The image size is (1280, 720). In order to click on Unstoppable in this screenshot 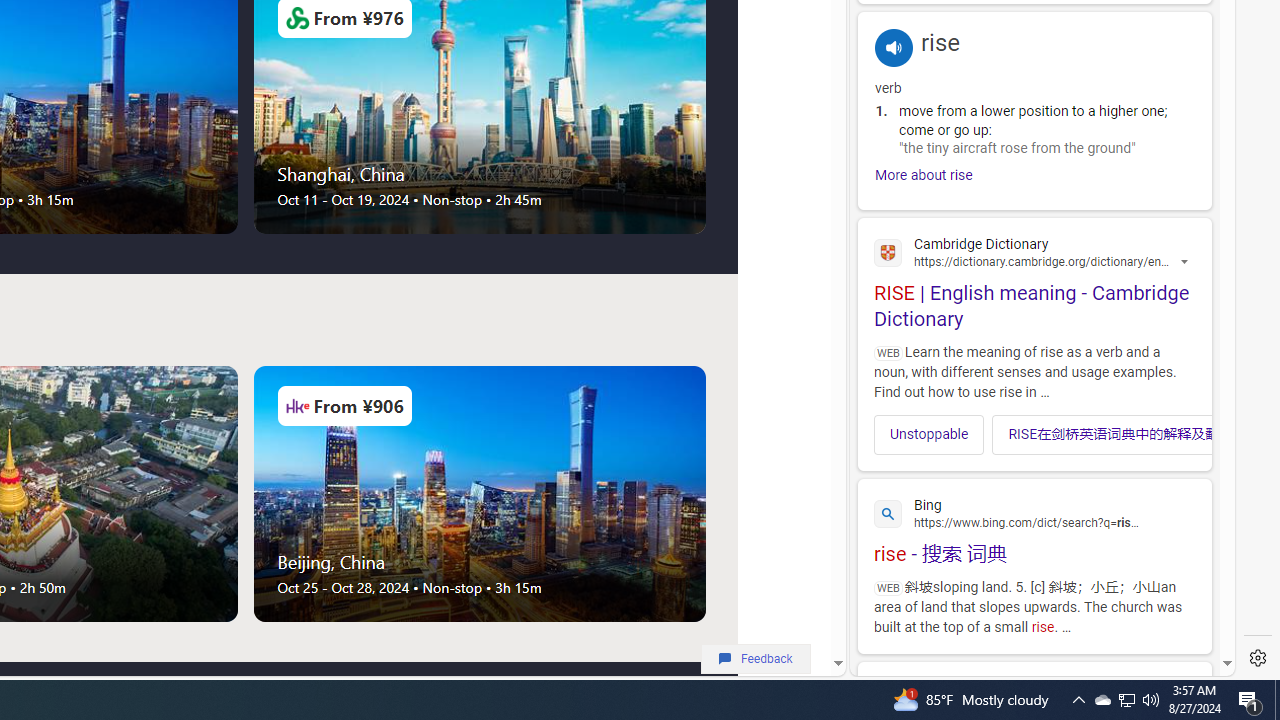, I will do `click(930, 434)`.